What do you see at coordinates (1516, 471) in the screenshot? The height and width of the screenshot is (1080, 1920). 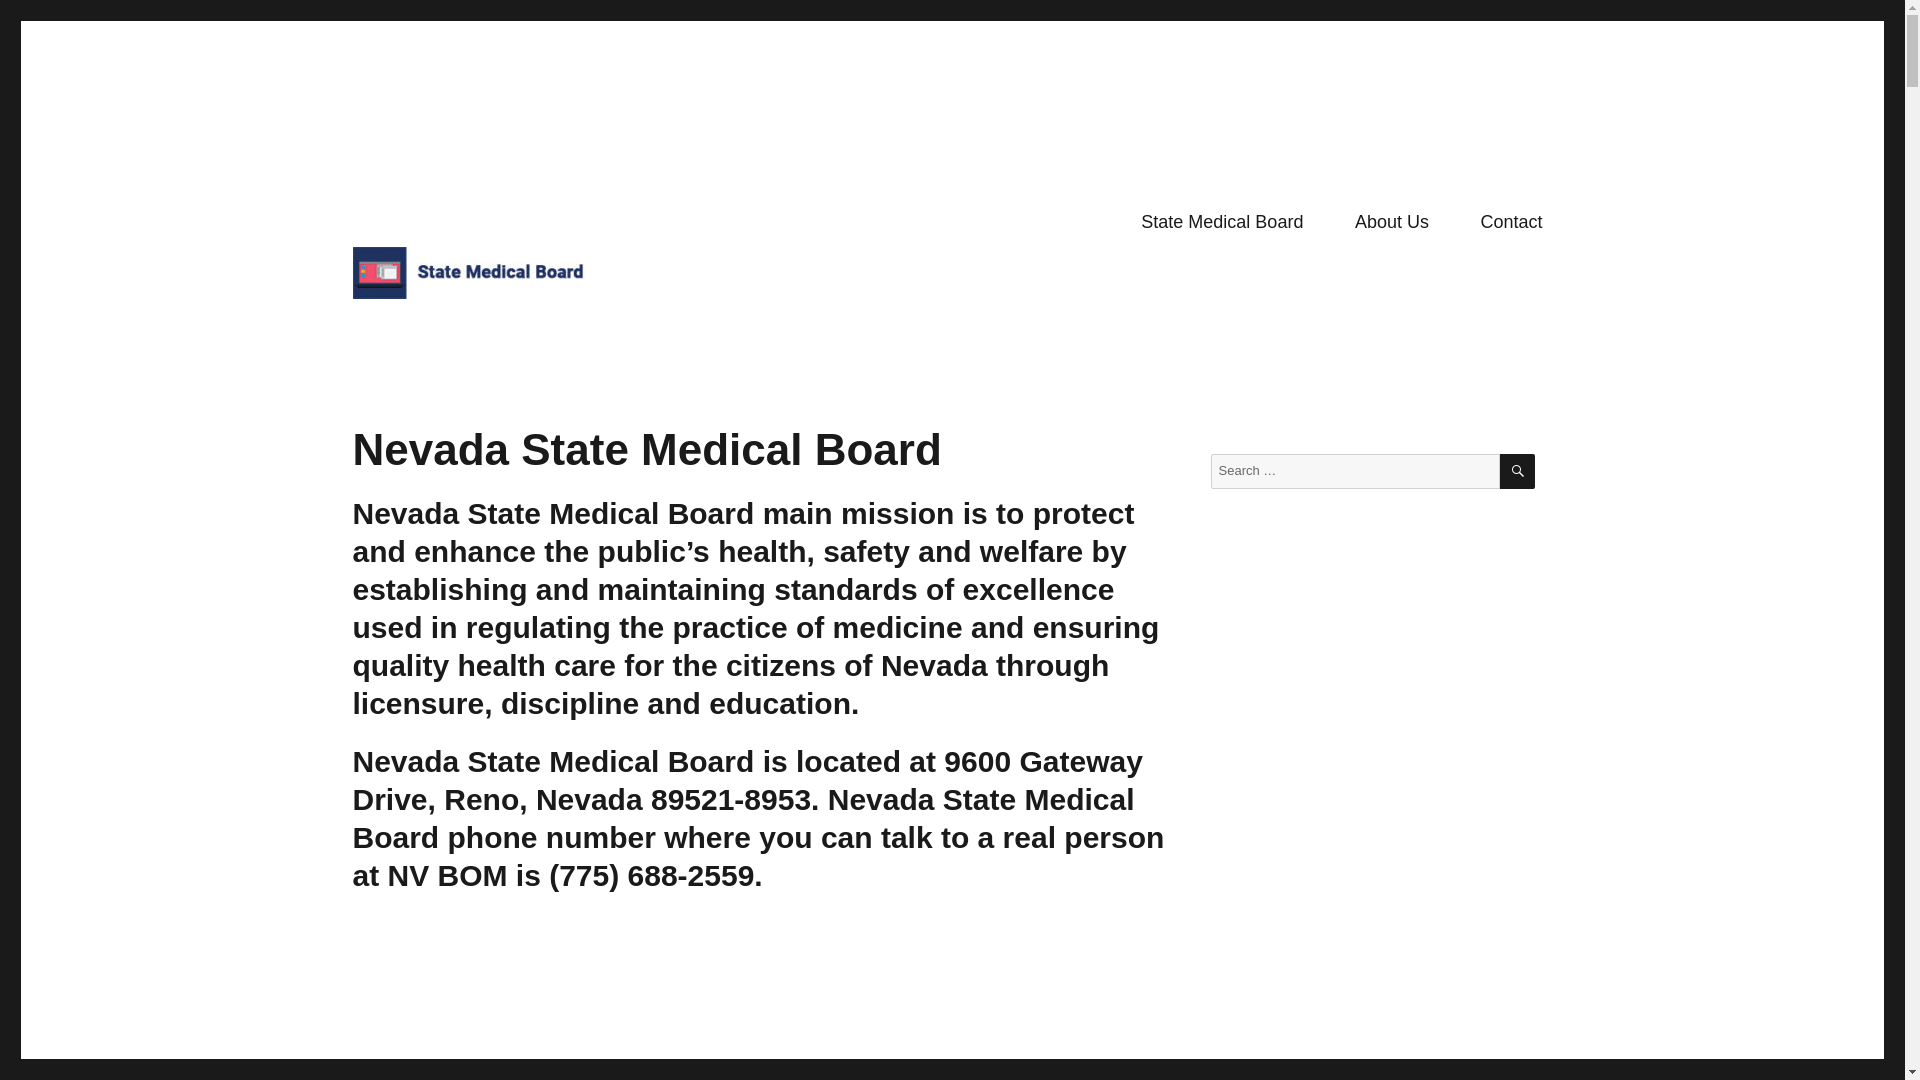 I see `SEARCH` at bounding box center [1516, 471].